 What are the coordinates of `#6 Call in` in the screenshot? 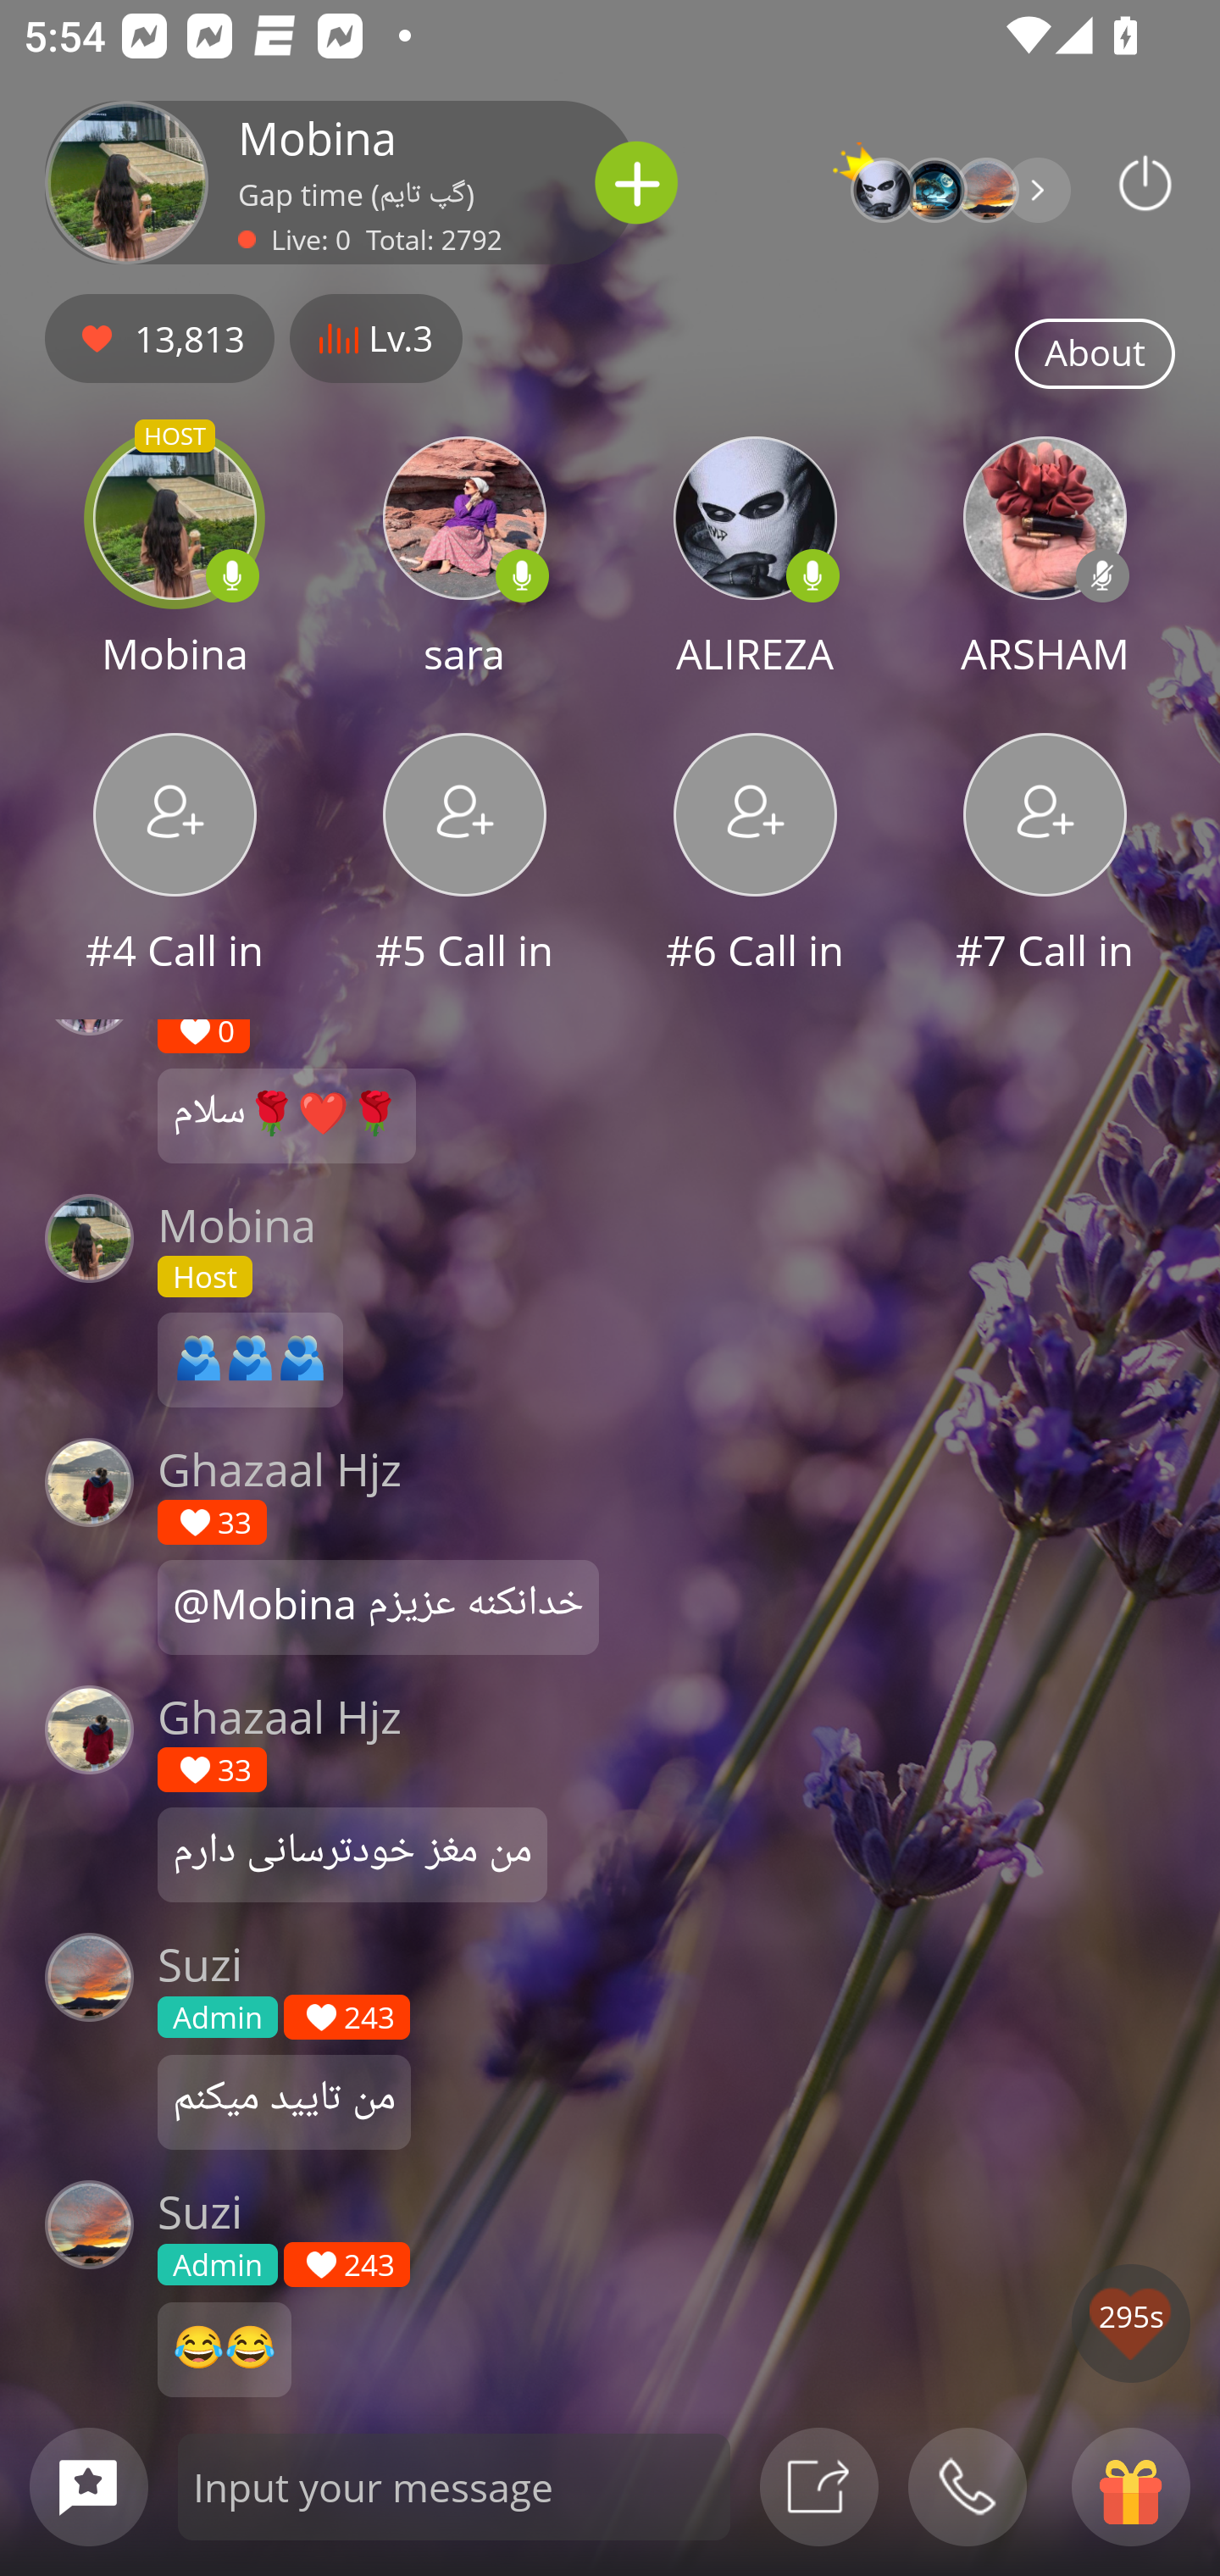 It's located at (755, 856).